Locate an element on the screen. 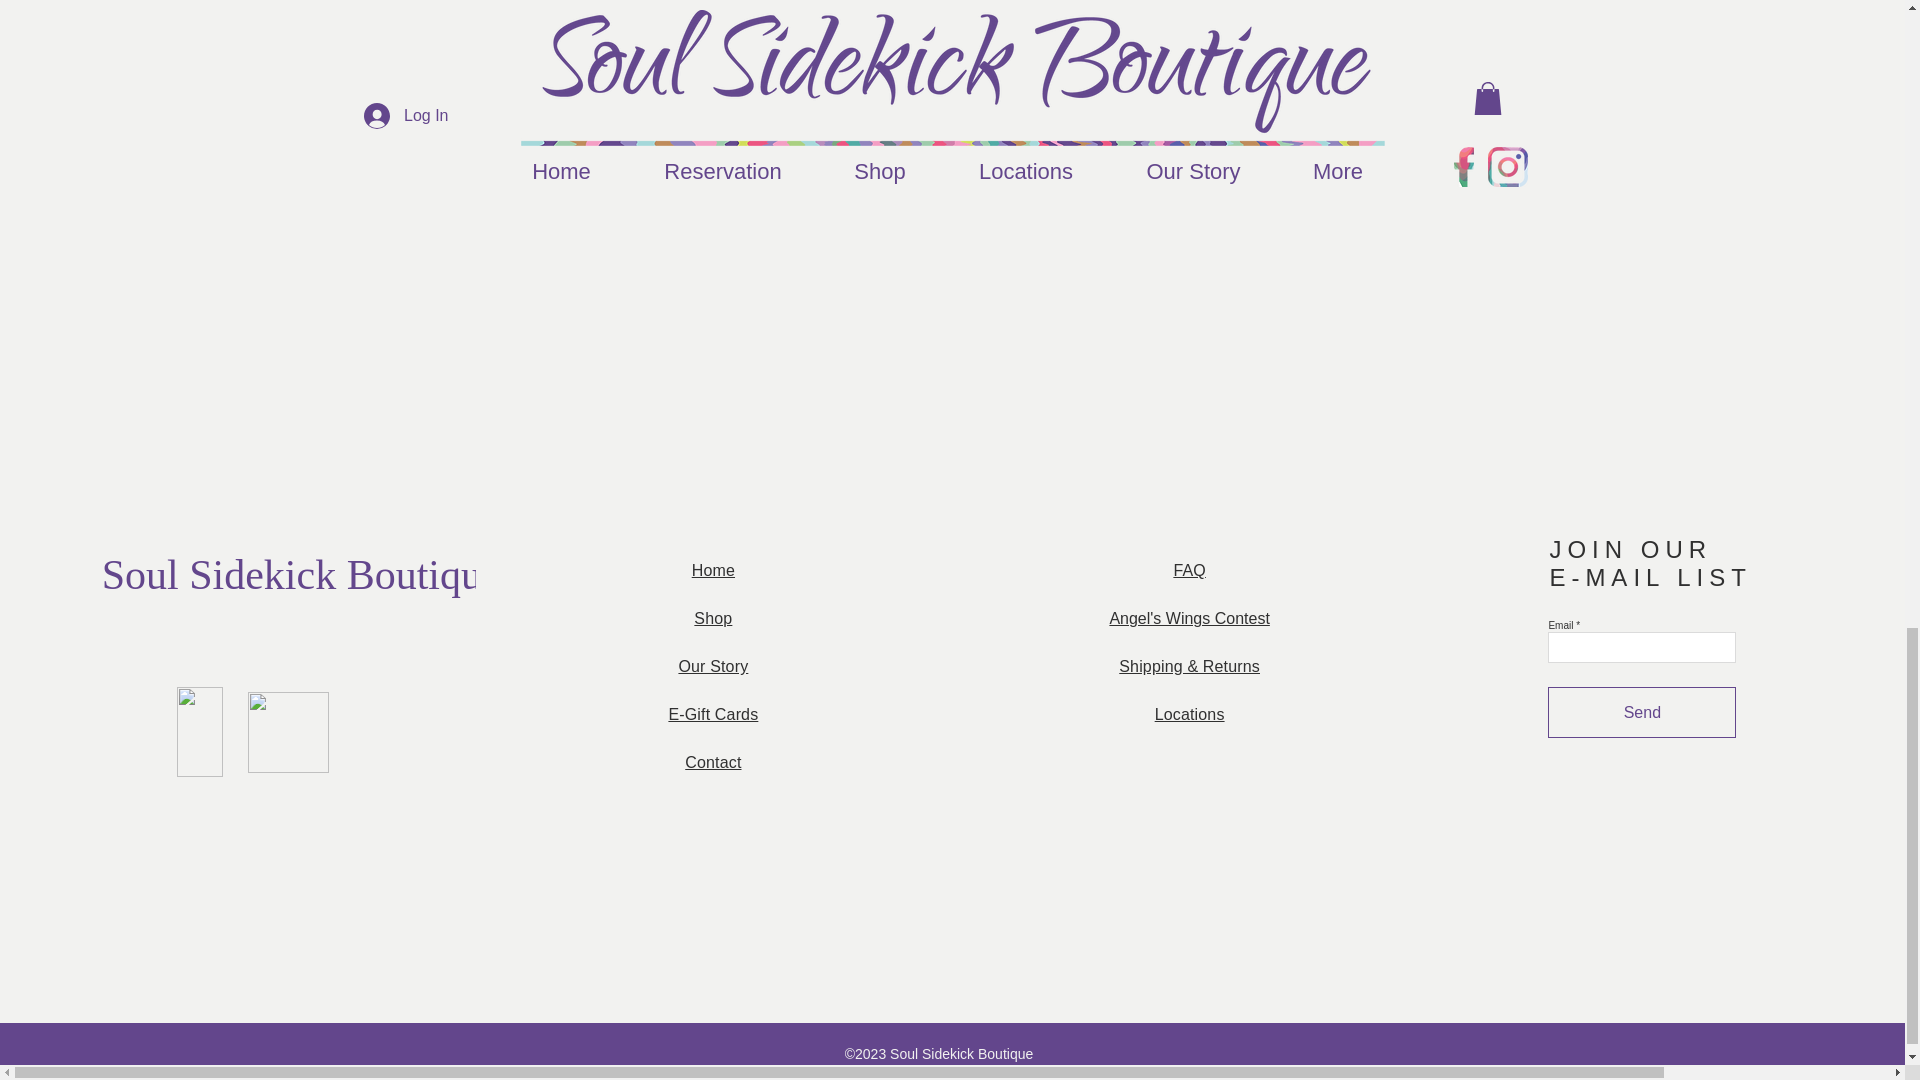 The image size is (1920, 1080). E-Gift Cards is located at coordinates (713, 714).